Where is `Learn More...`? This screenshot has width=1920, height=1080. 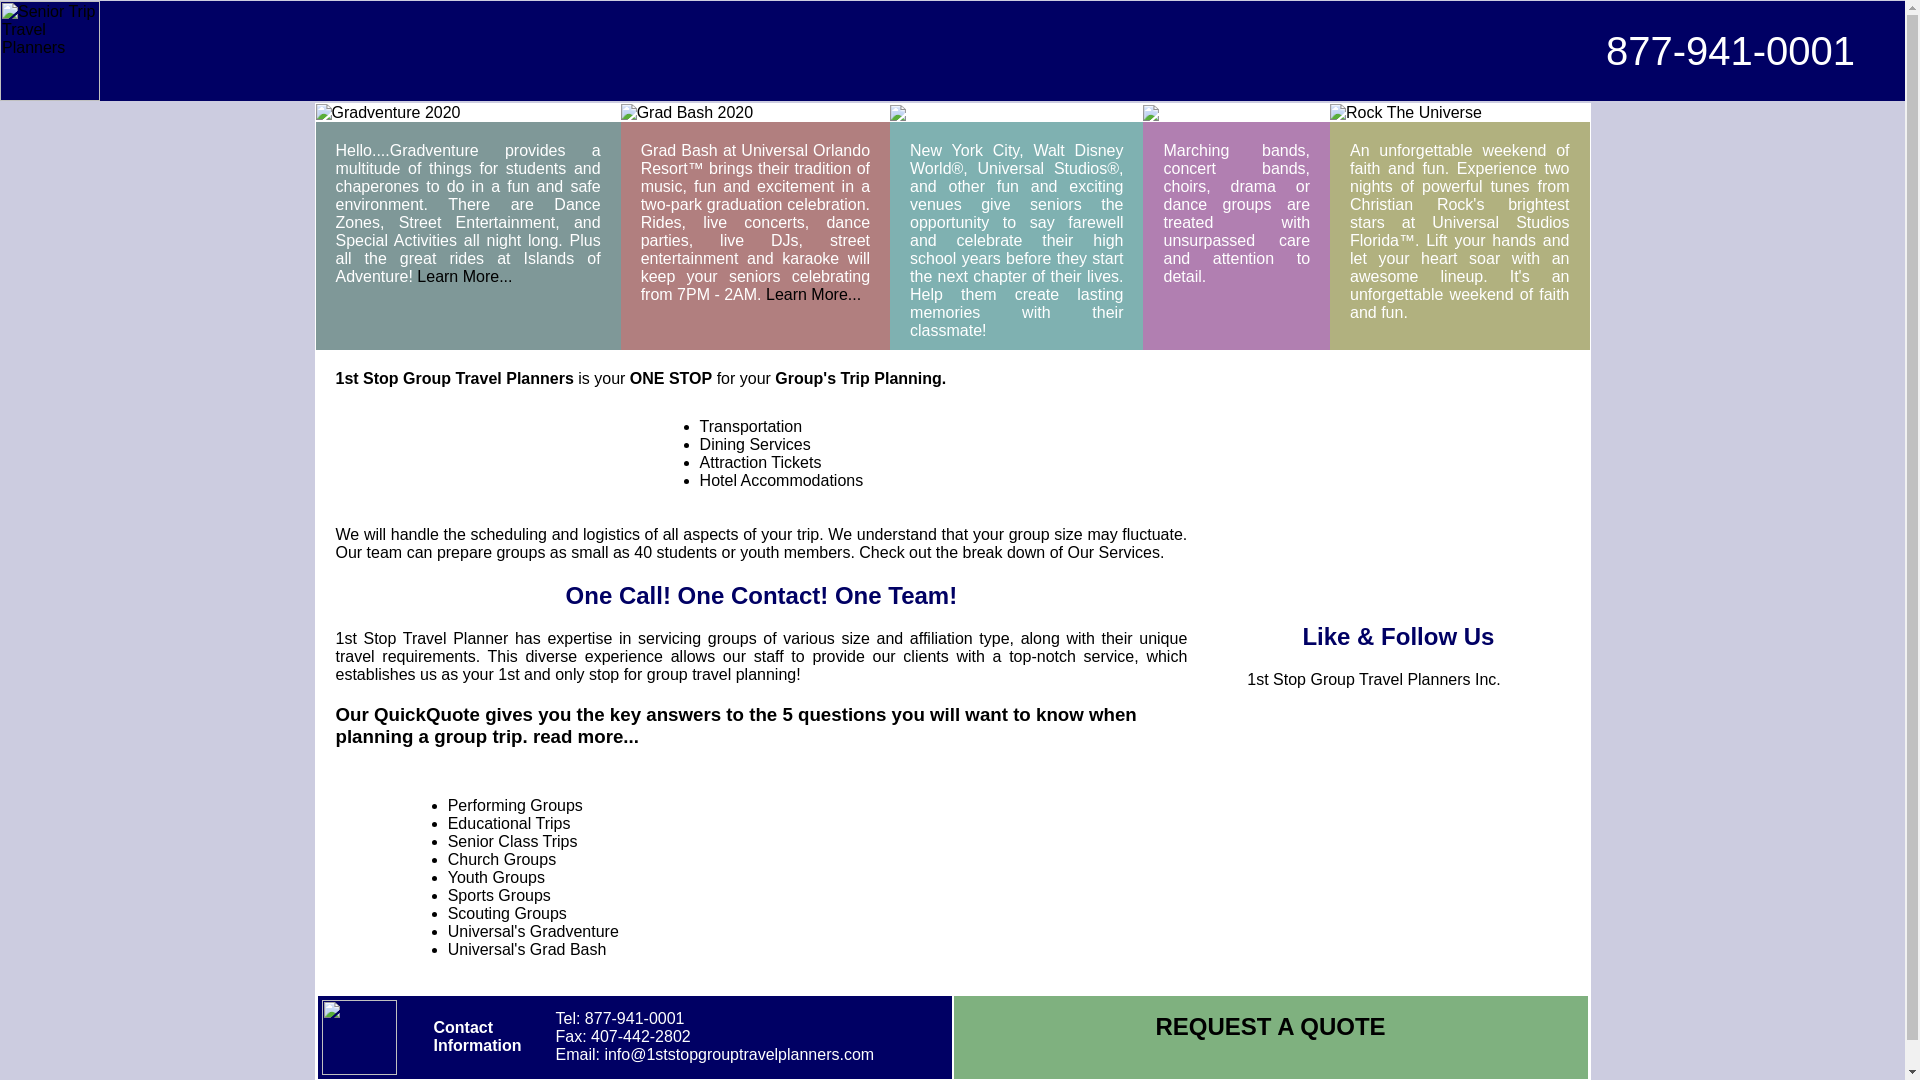 Learn More... is located at coordinates (464, 276).